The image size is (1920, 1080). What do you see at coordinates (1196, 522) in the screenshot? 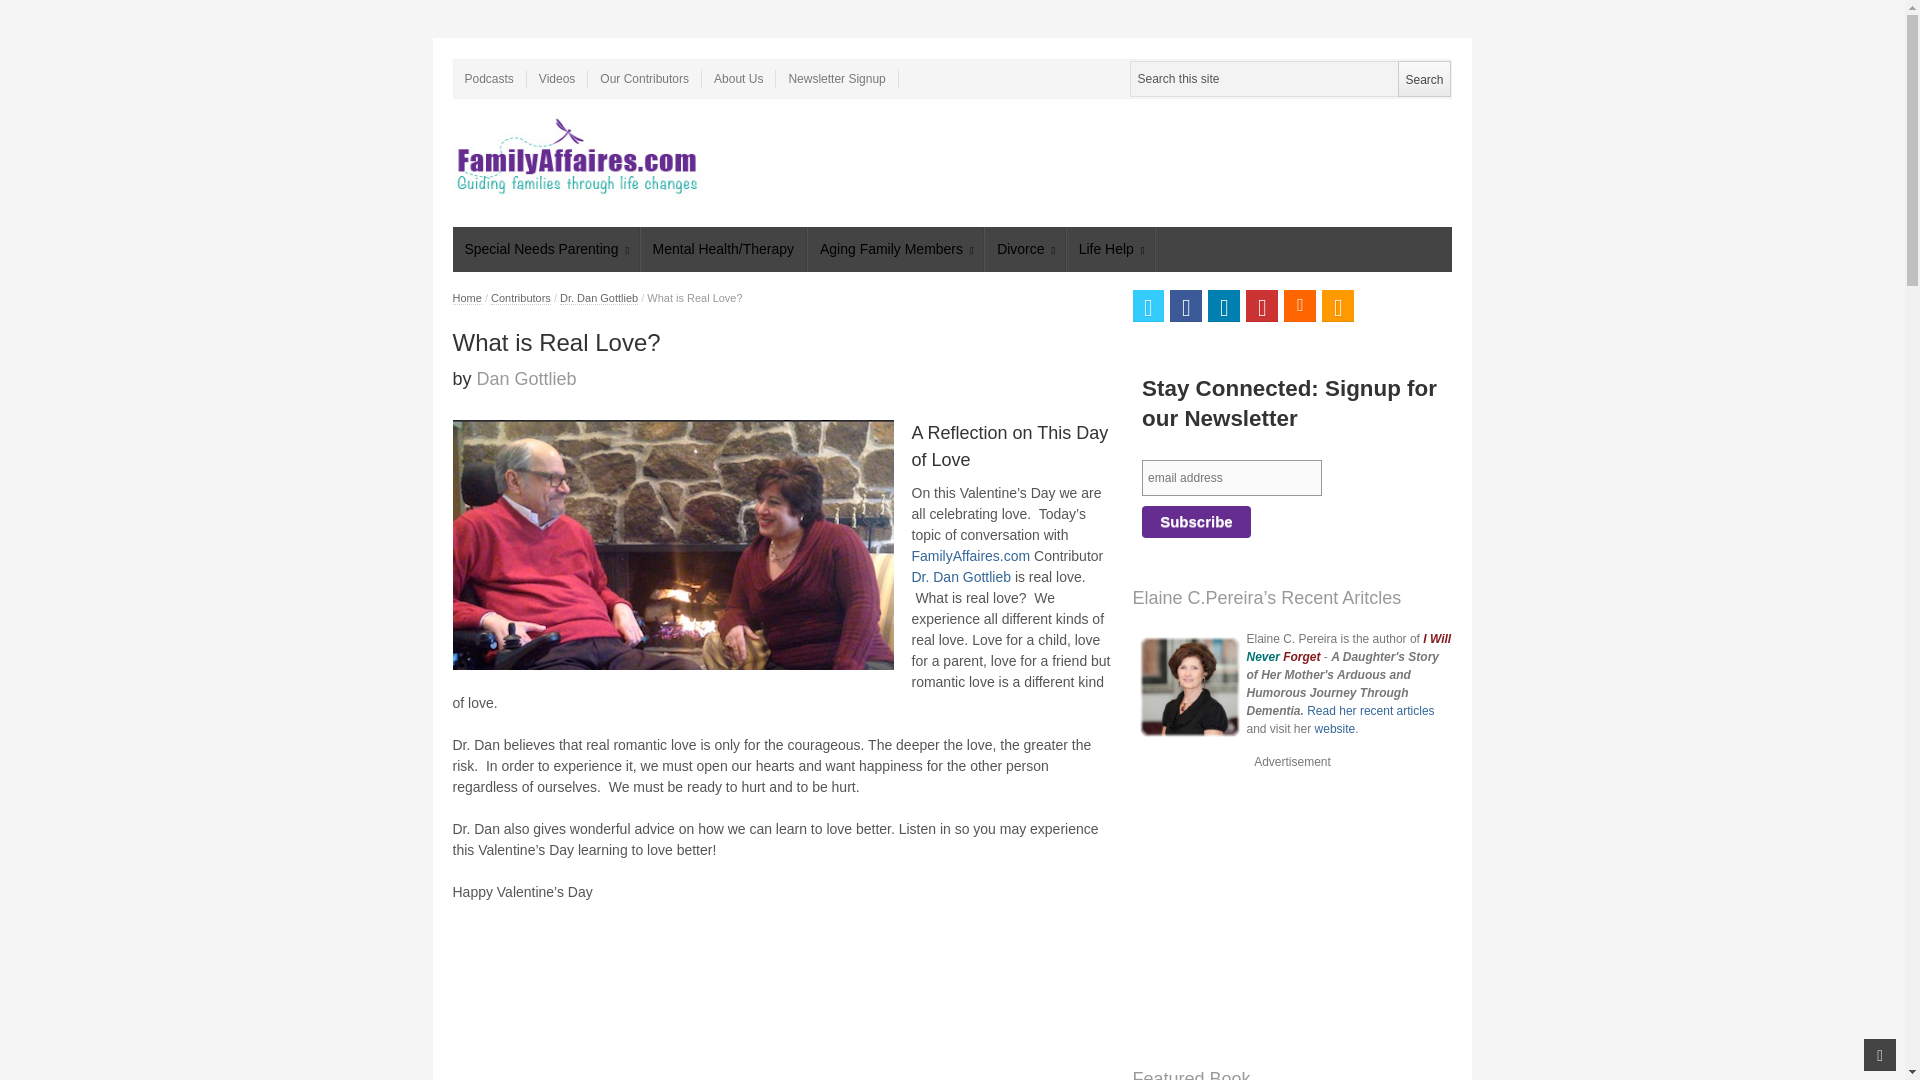
I see `Subscribe` at bounding box center [1196, 522].